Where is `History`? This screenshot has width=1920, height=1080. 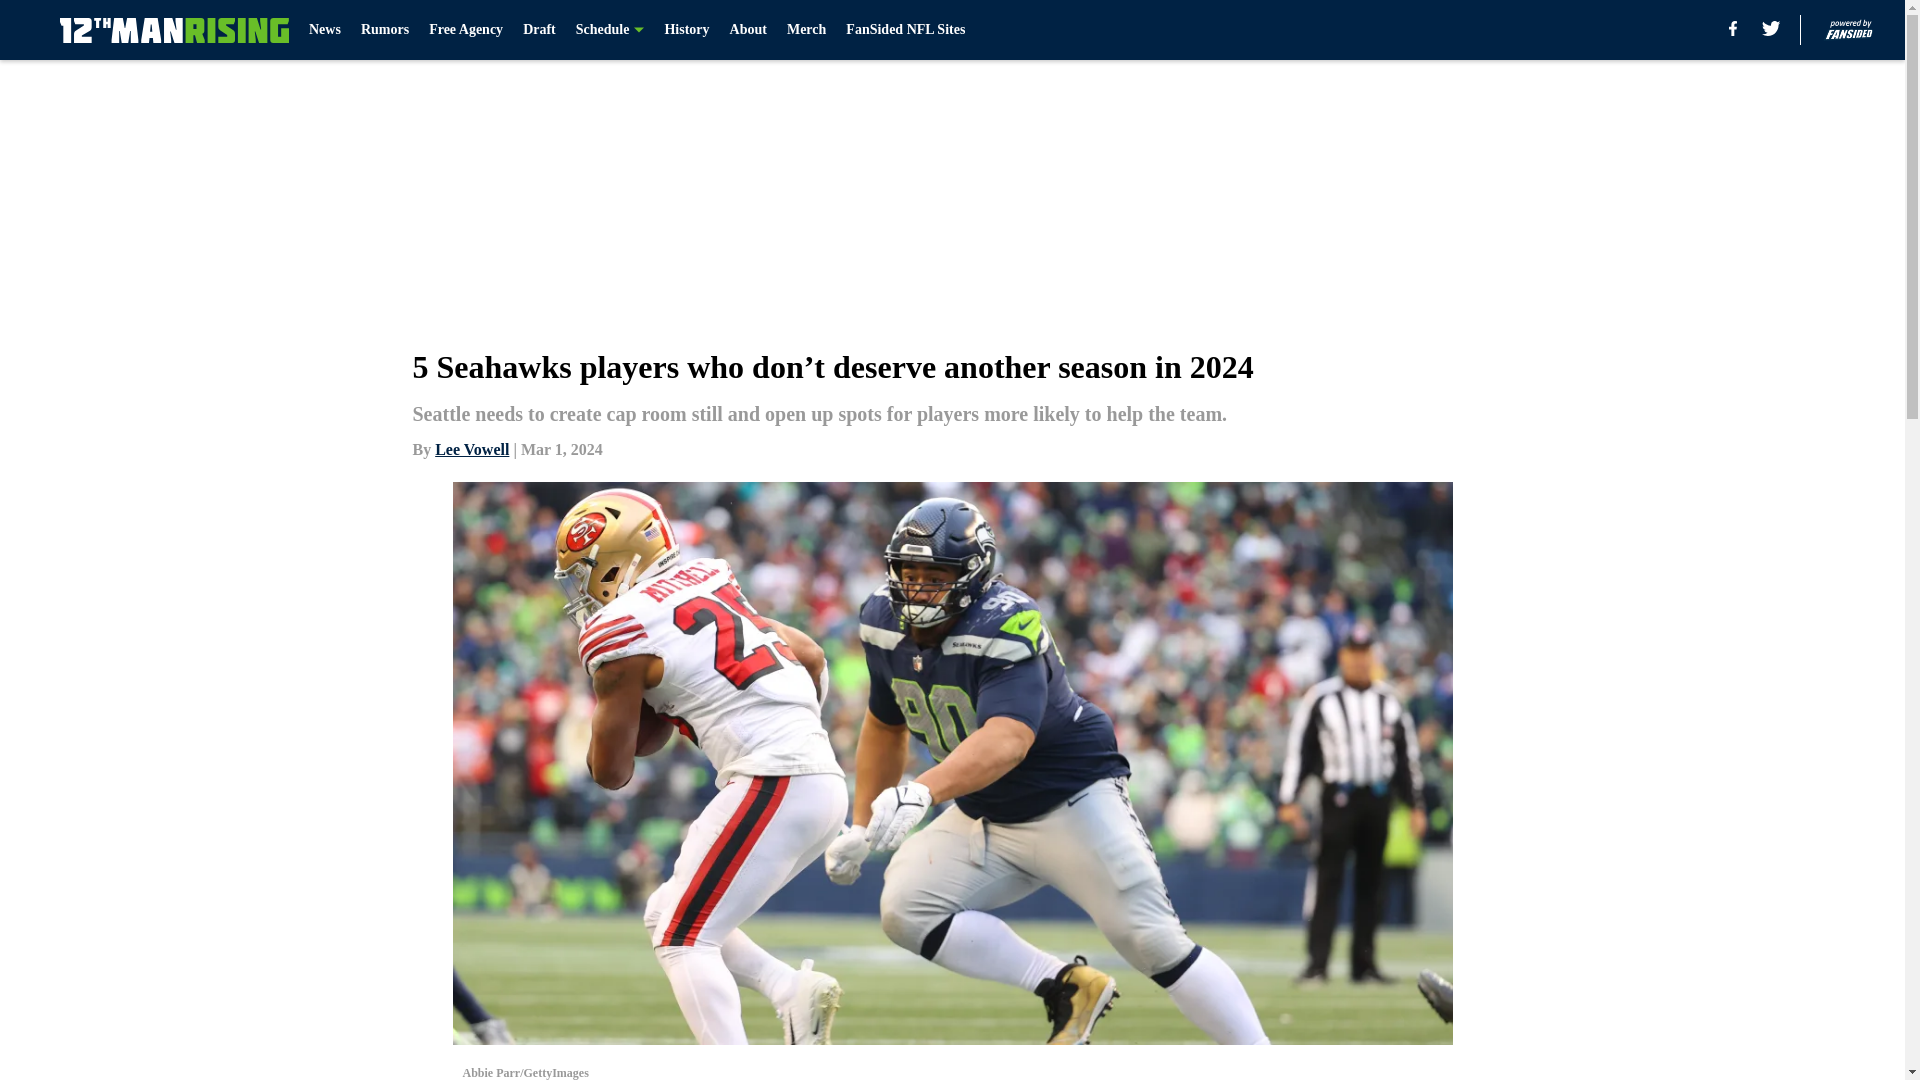
History is located at coordinates (686, 30).